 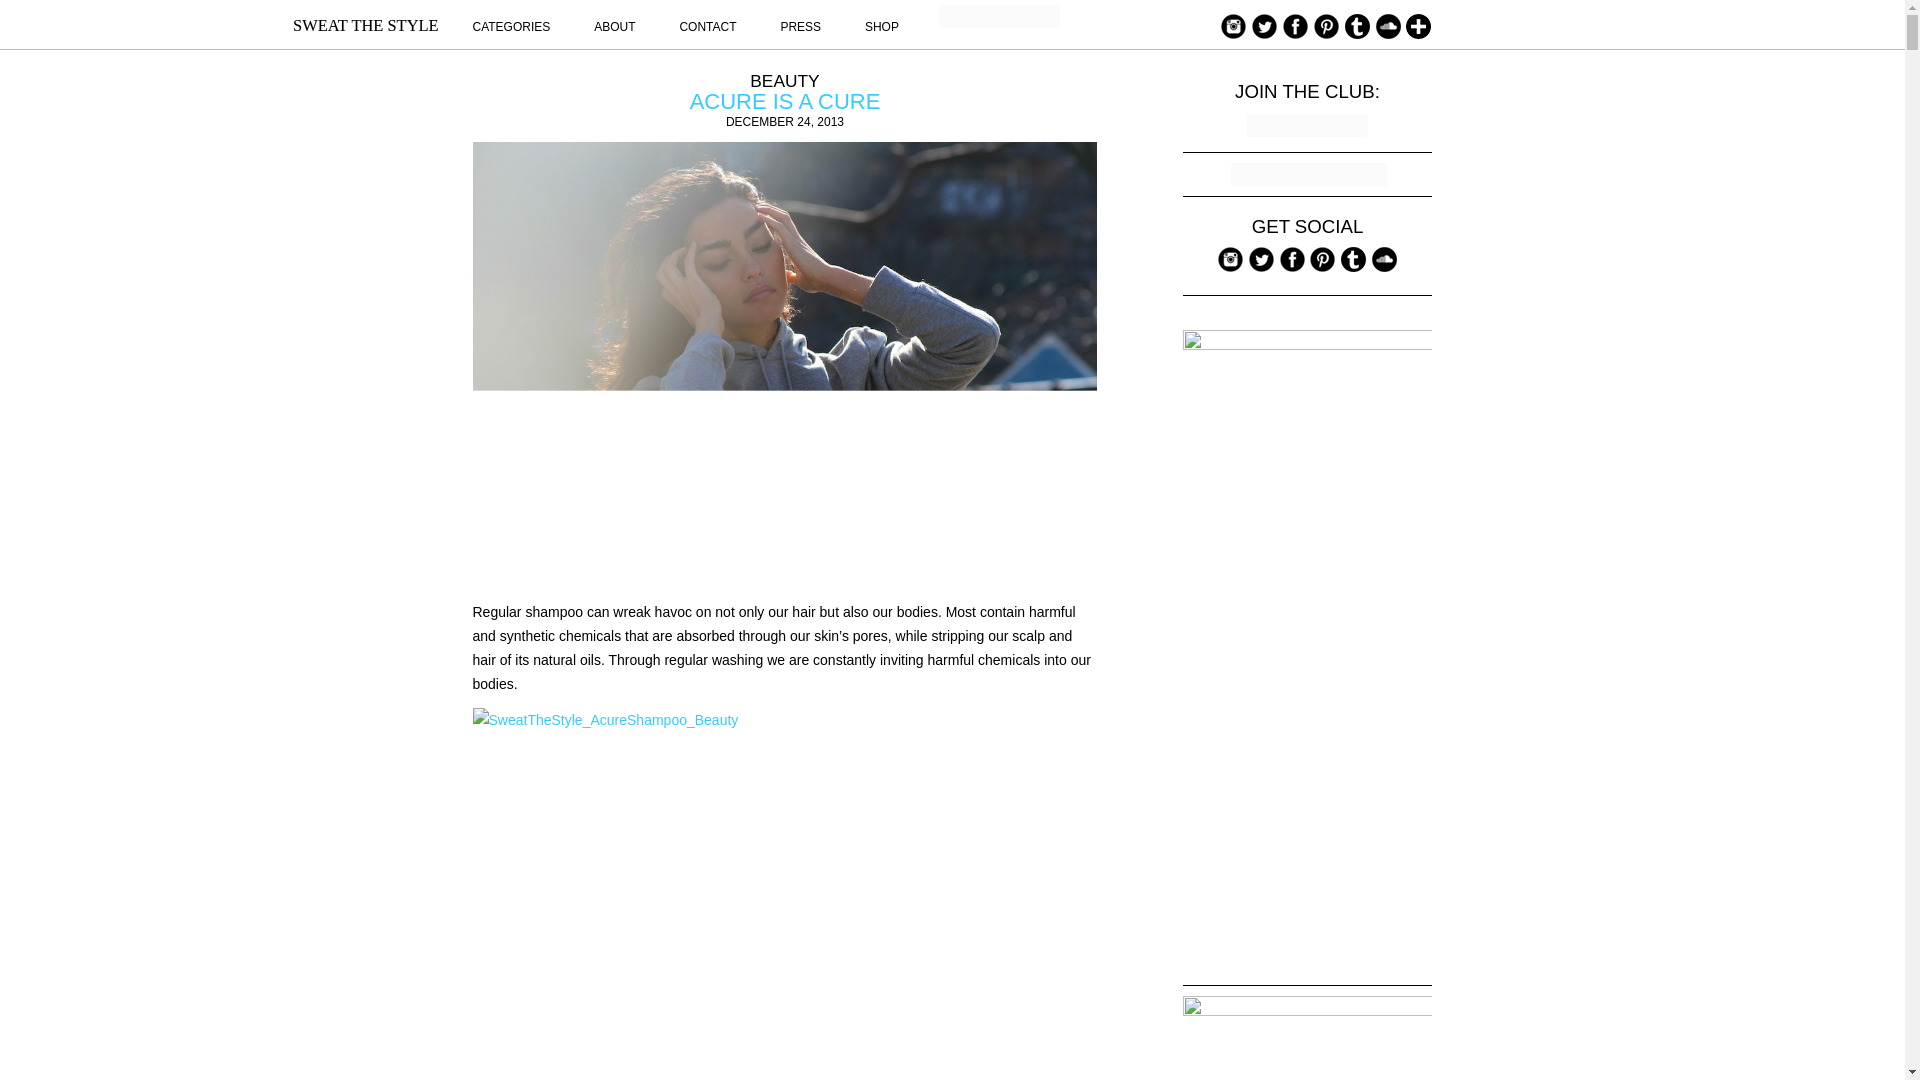 What do you see at coordinates (1181, 12) in the screenshot?
I see `Skip to content` at bounding box center [1181, 12].